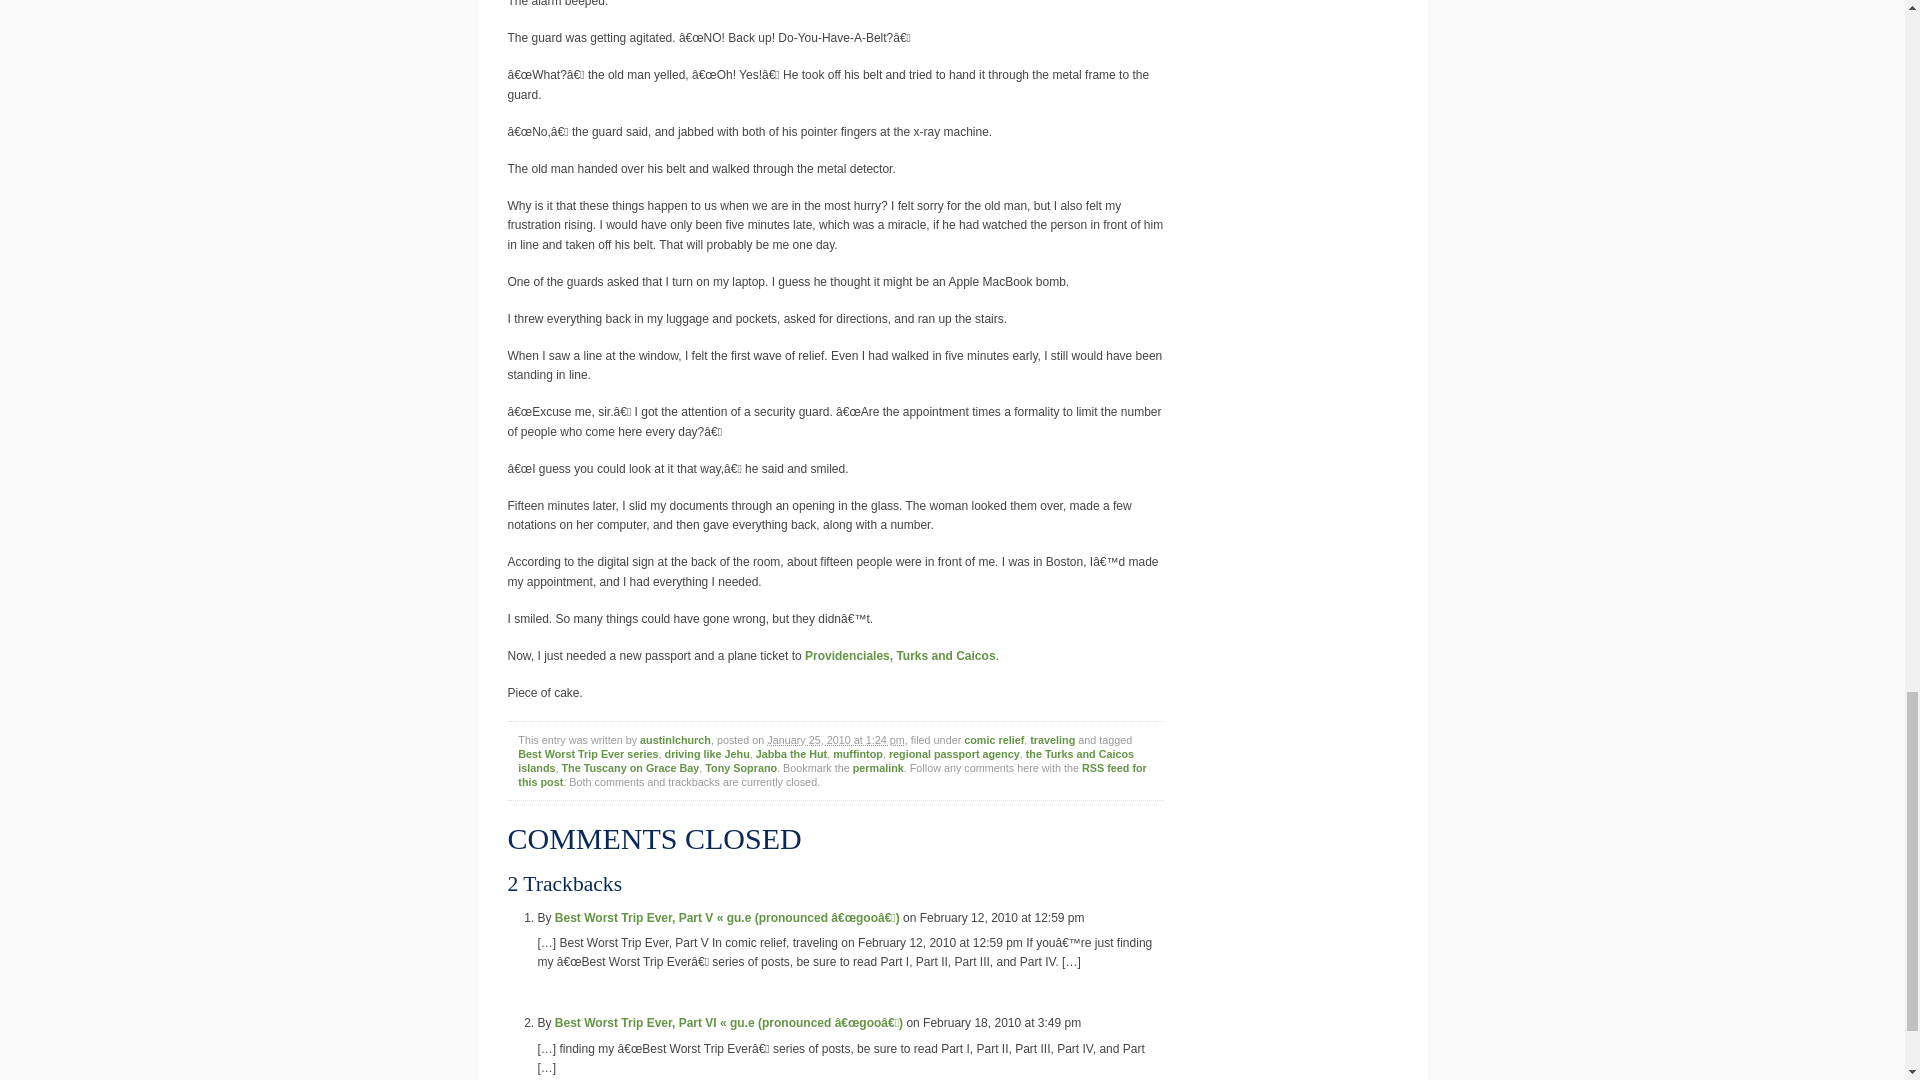  I want to click on RSS feed for this post, so click(832, 775).